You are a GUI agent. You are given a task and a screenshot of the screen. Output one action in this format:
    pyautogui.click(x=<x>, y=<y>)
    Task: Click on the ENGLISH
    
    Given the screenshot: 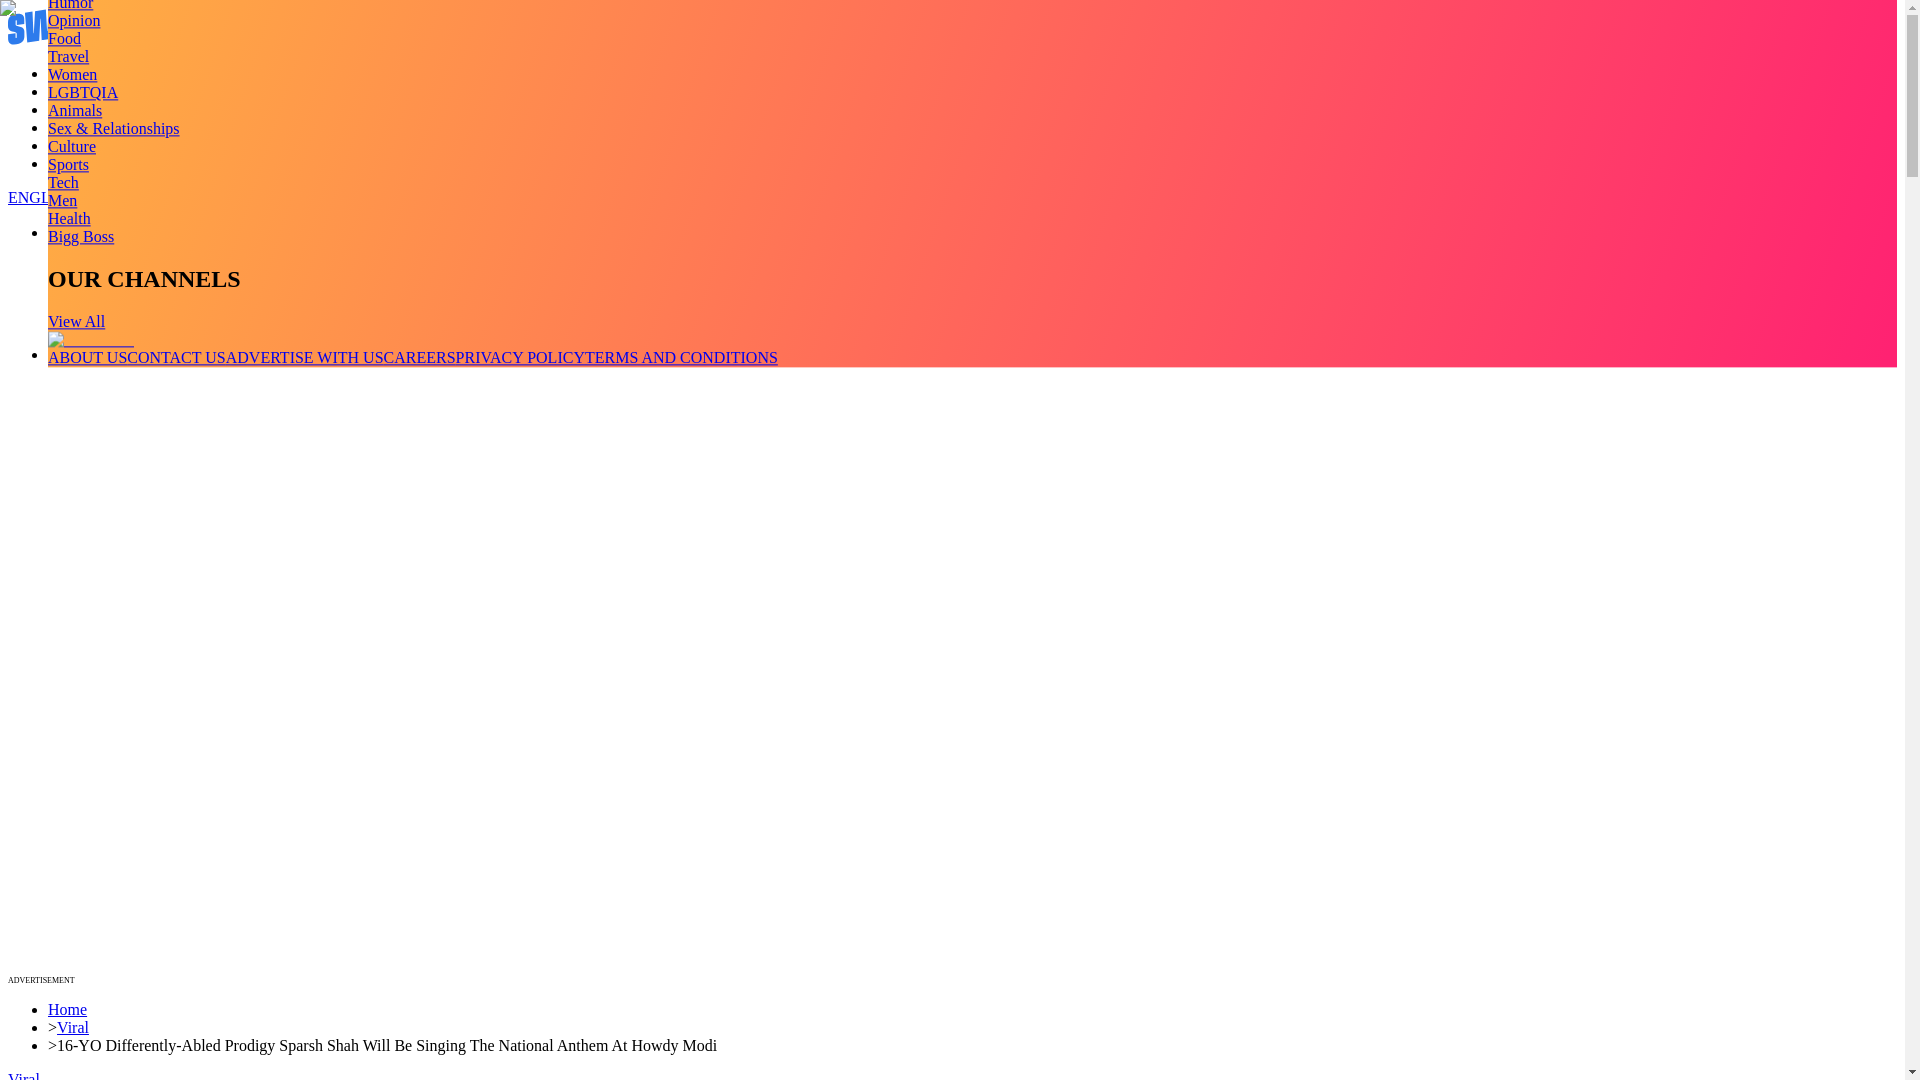 What is the action you would take?
    pyautogui.click(x=42, y=198)
    